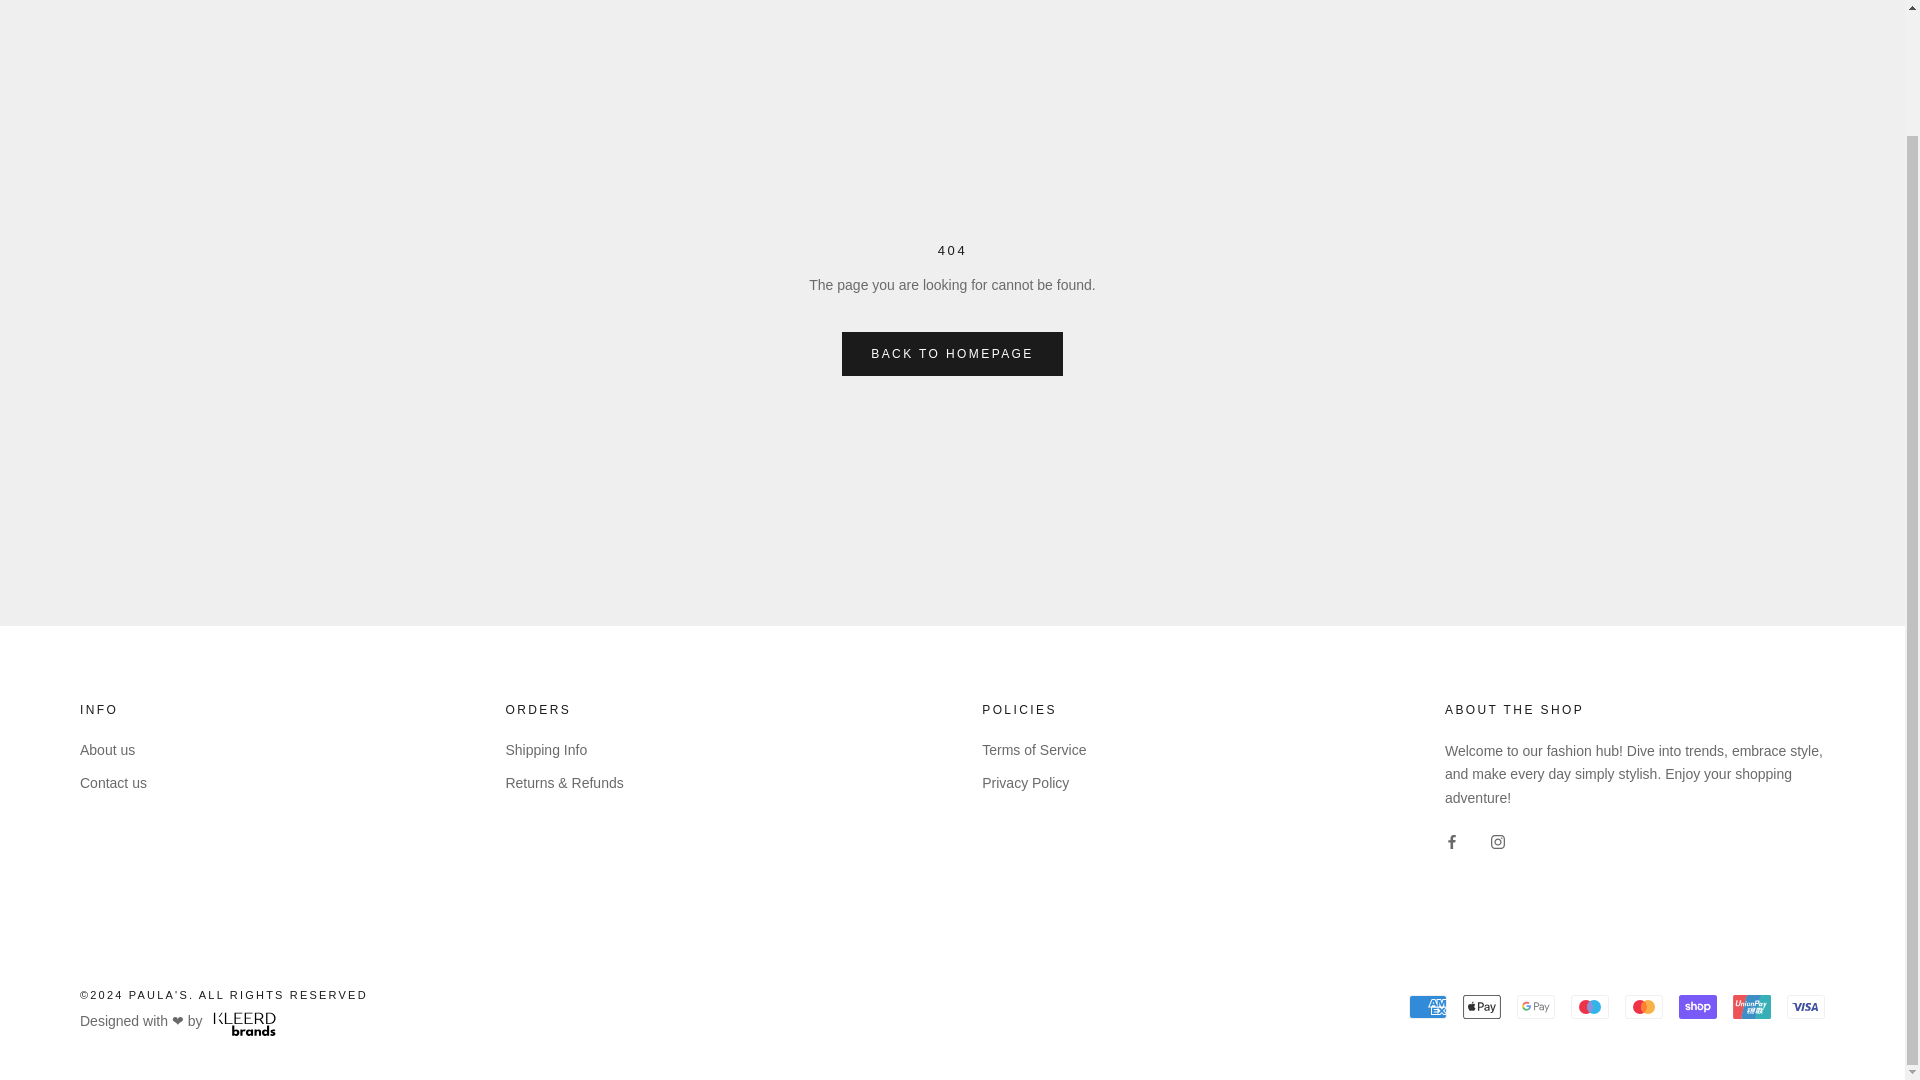 The height and width of the screenshot is (1080, 1920). I want to click on Mastercard, so click(1643, 1006).